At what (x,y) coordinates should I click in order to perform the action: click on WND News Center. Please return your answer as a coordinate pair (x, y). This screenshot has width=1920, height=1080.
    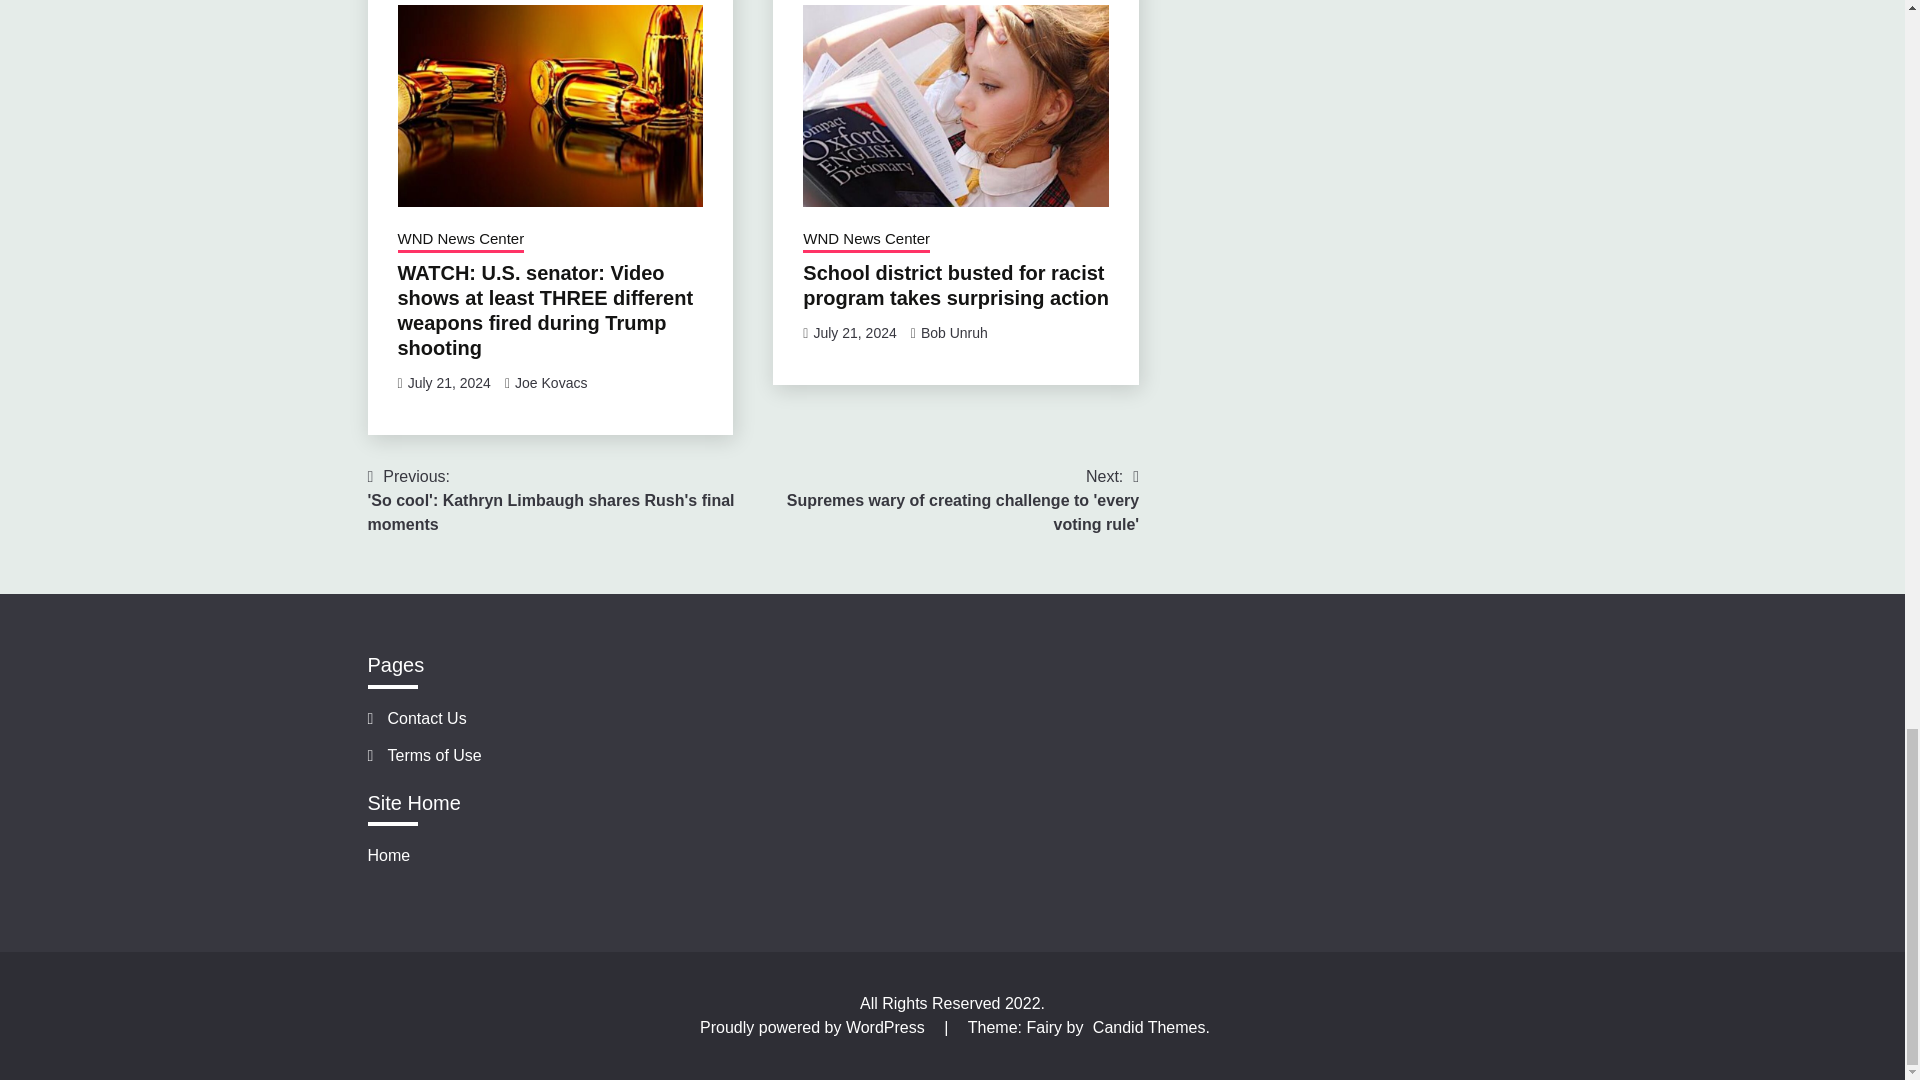
    Looking at the image, I should click on (866, 240).